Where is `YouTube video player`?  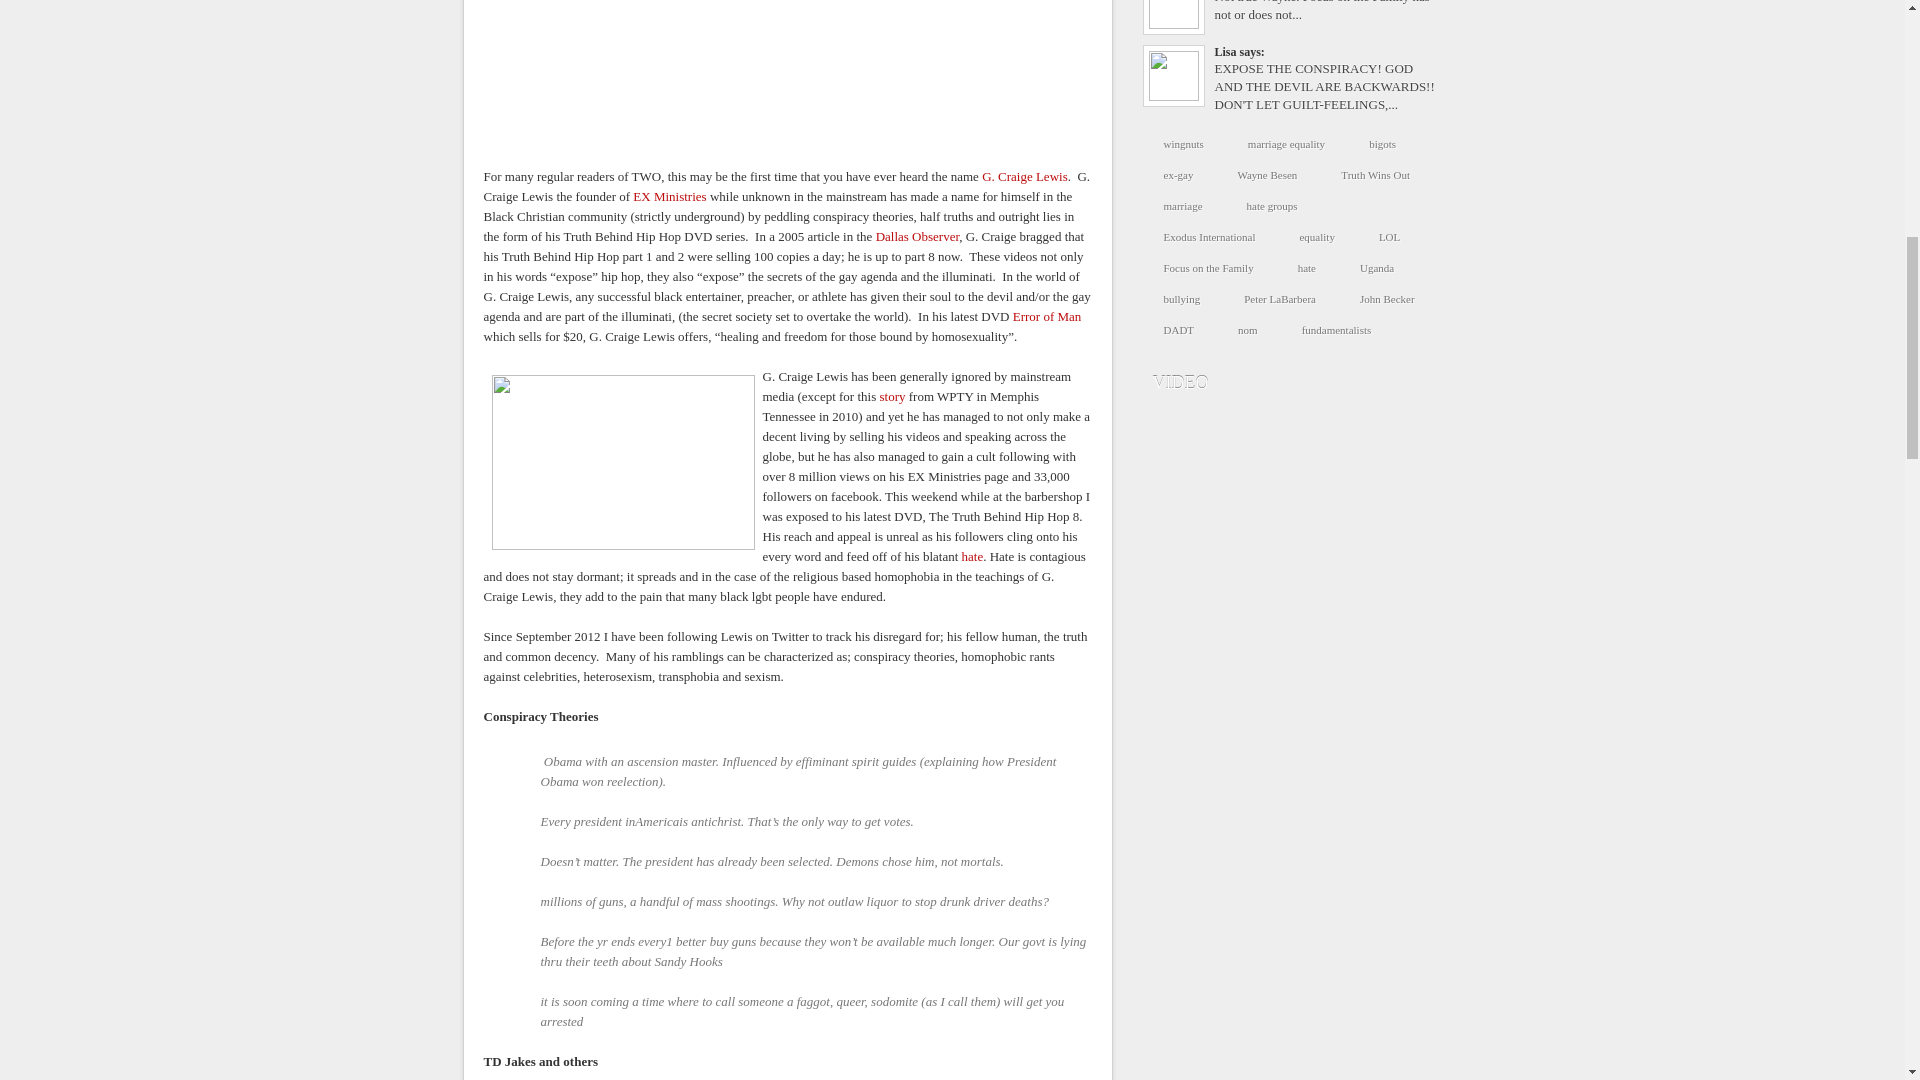 YouTube video player is located at coordinates (784, 71).